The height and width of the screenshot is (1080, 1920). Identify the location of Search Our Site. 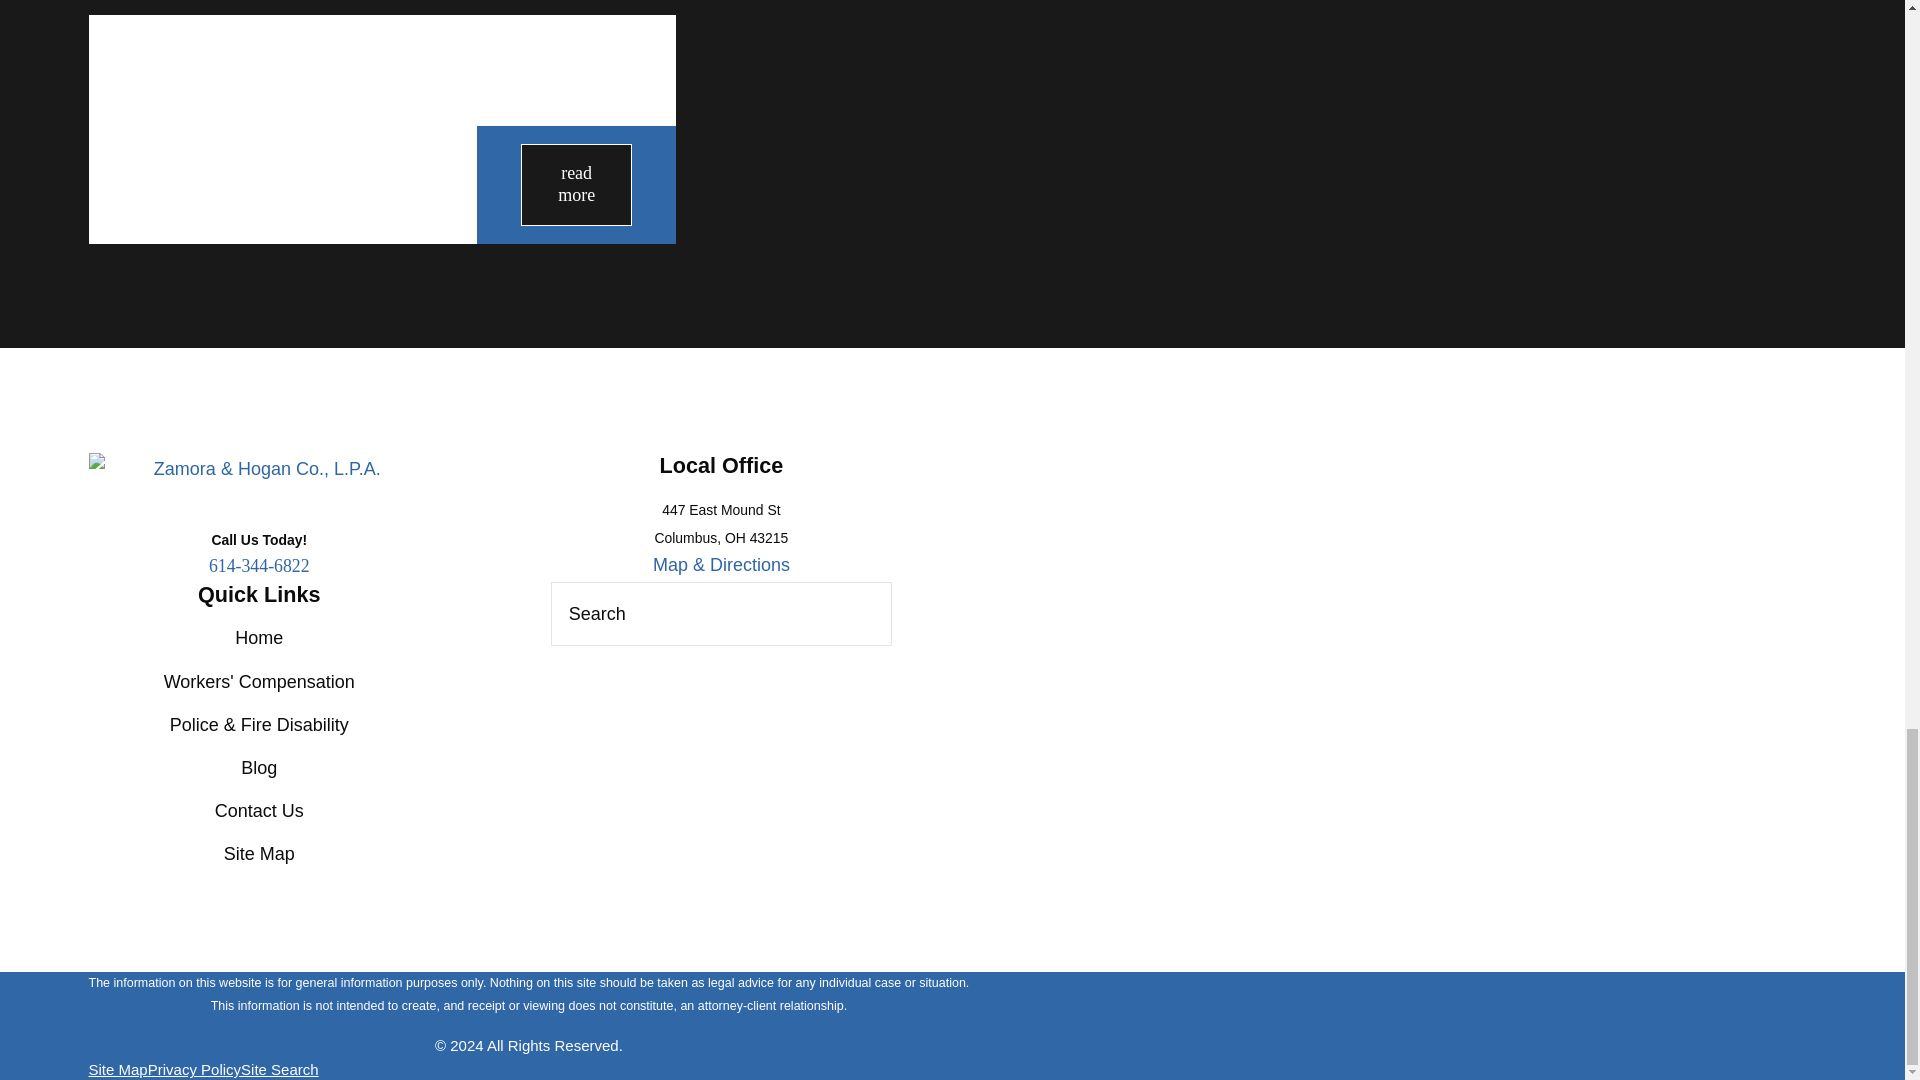
(864, 614).